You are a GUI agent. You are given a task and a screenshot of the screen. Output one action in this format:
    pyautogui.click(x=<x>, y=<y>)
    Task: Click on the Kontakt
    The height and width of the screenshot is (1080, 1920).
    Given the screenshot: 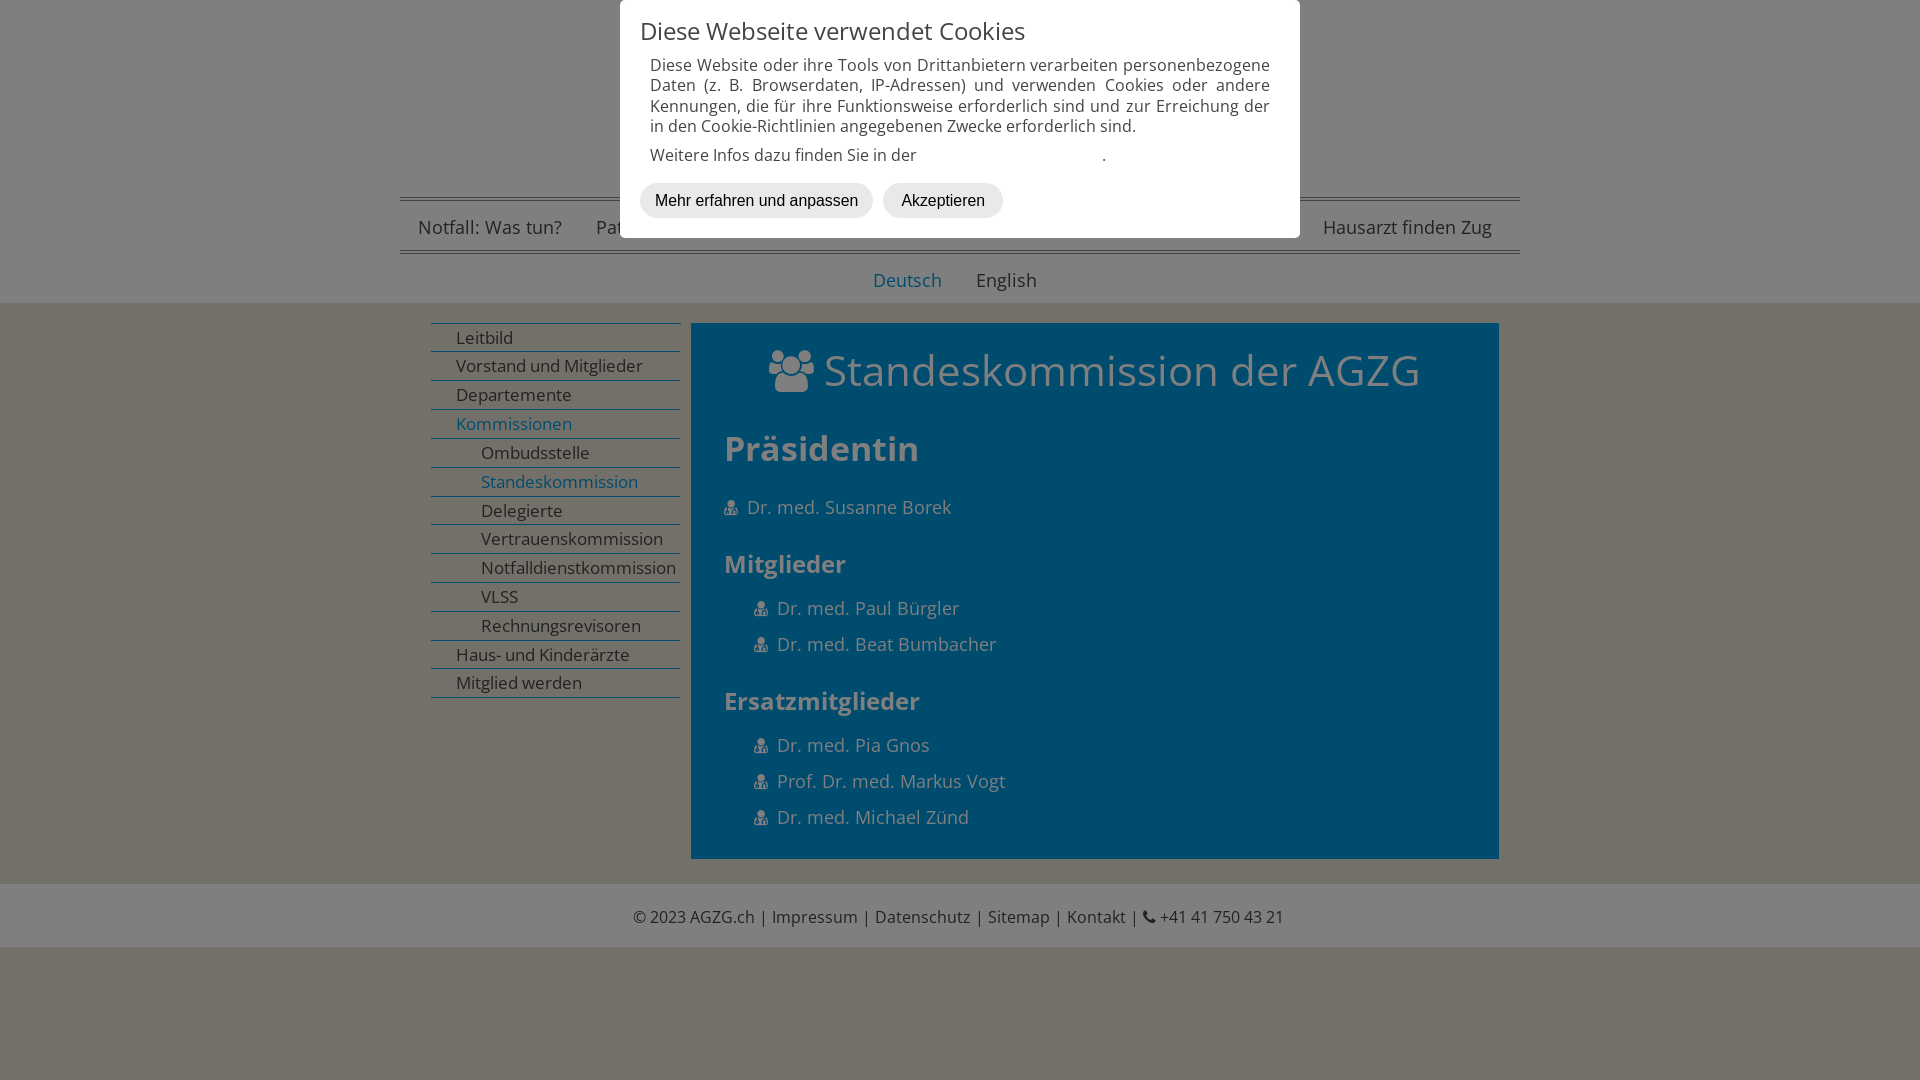 What is the action you would take?
    pyautogui.click(x=1096, y=917)
    